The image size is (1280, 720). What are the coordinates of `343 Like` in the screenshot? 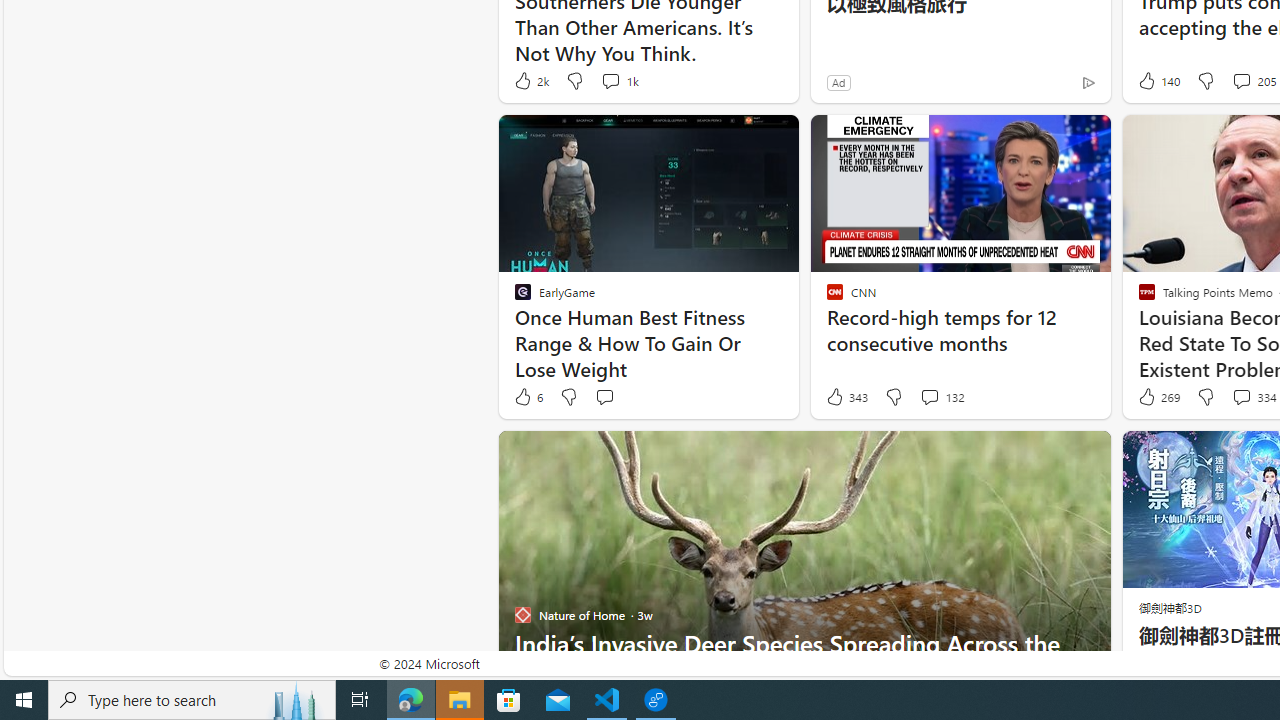 It's located at (846, 397).